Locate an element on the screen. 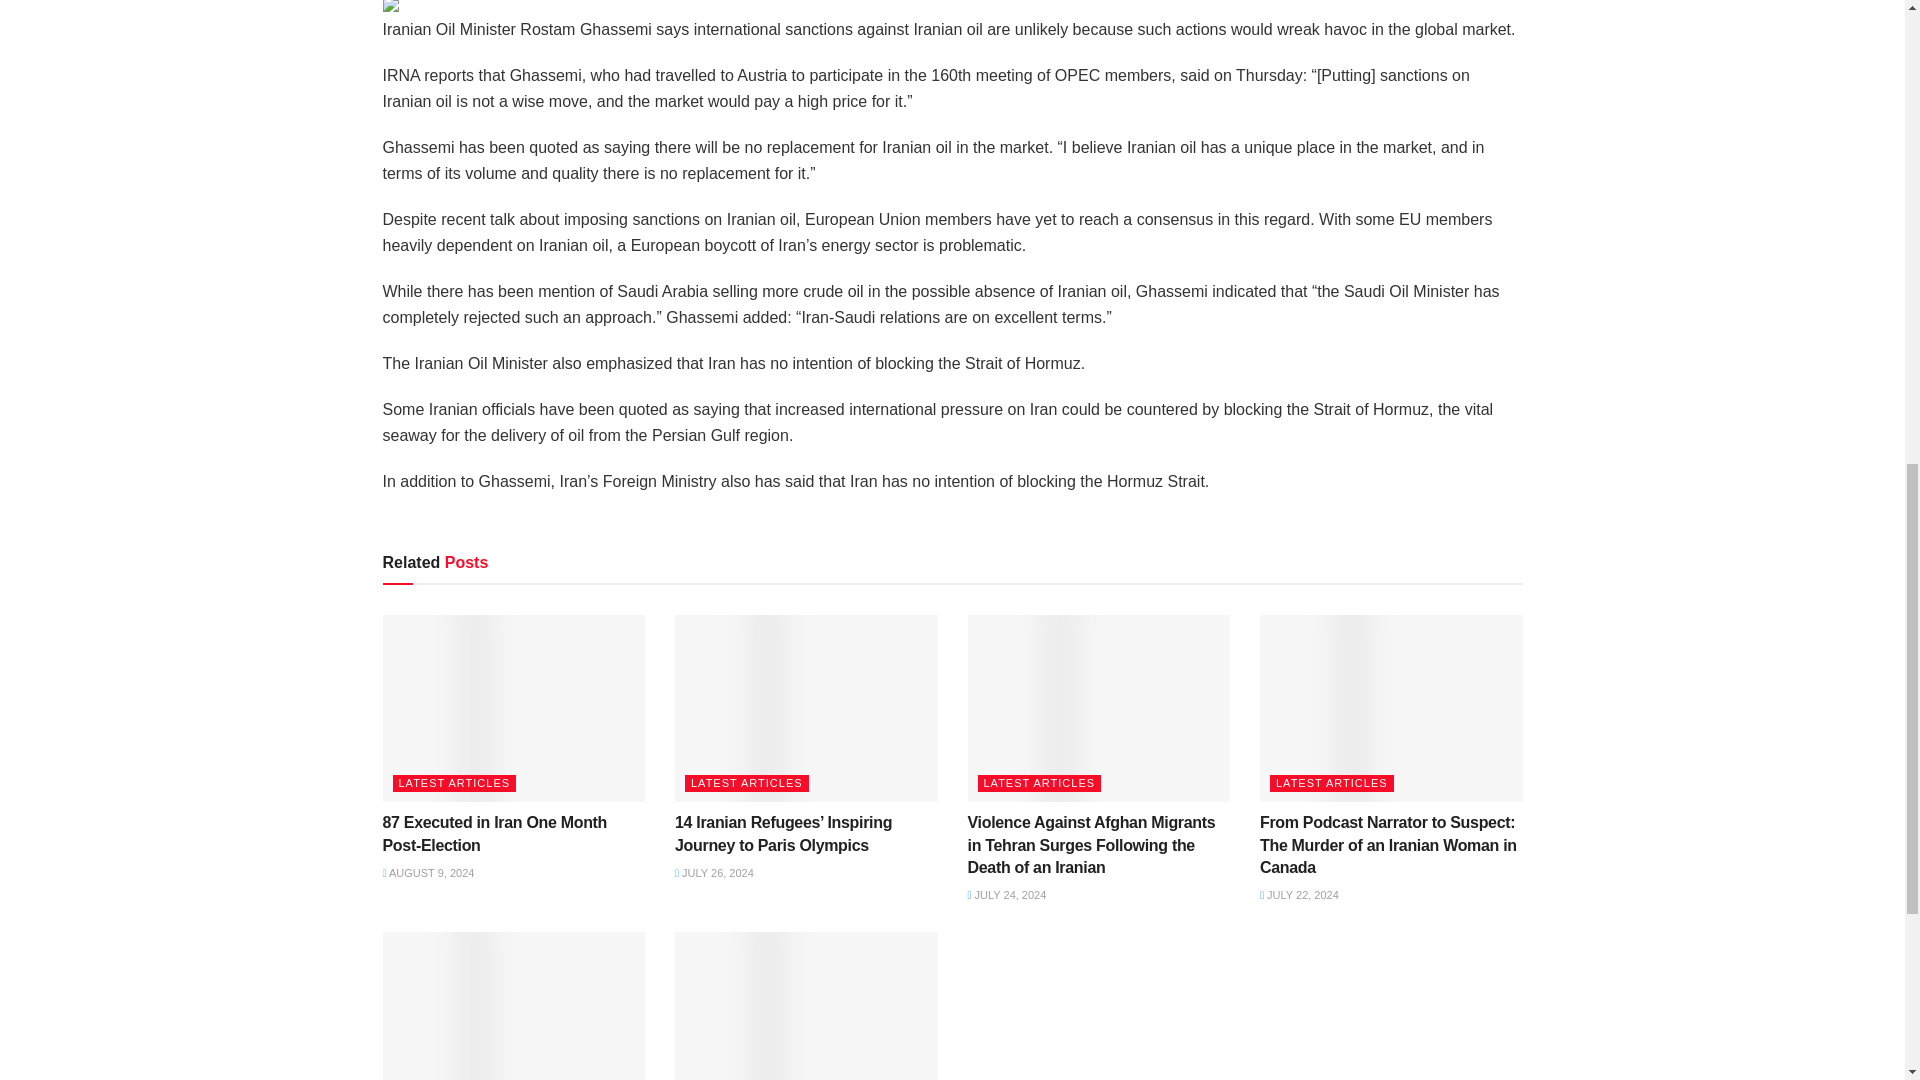 This screenshot has width=1920, height=1080. AUGUST 9, 2024 is located at coordinates (428, 873).